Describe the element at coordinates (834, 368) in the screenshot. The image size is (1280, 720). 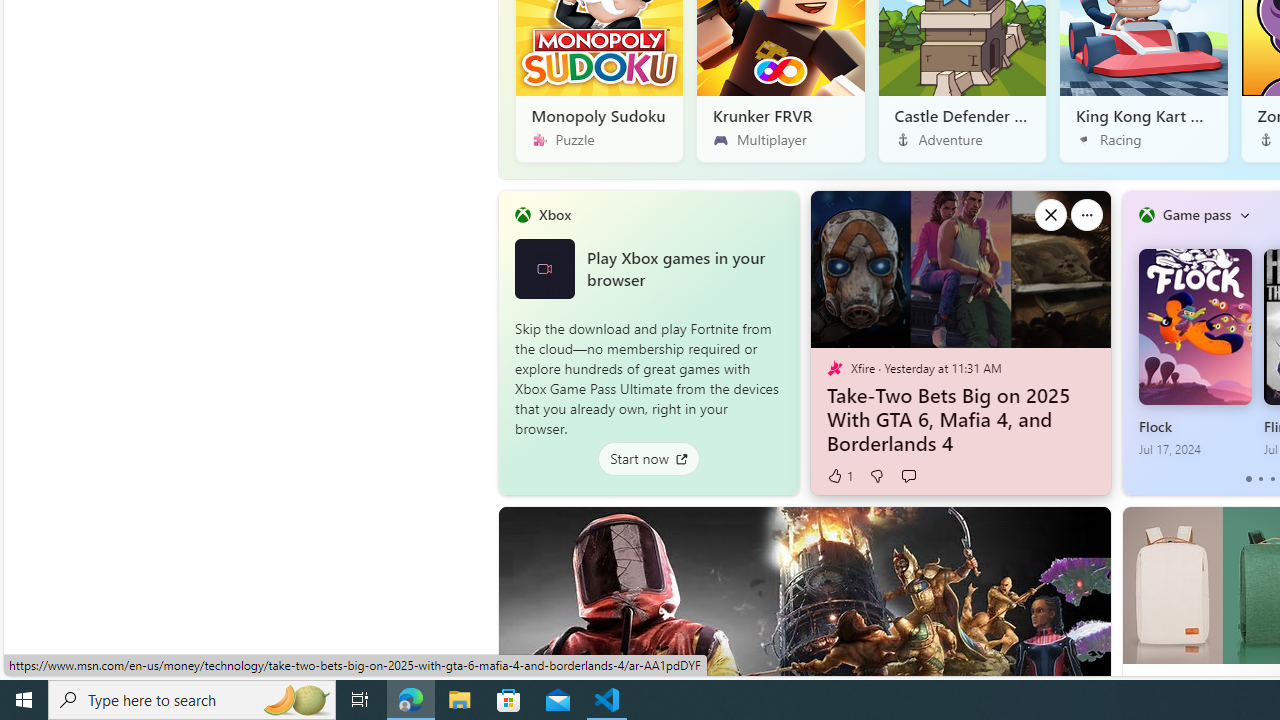
I see `Xfire` at that location.